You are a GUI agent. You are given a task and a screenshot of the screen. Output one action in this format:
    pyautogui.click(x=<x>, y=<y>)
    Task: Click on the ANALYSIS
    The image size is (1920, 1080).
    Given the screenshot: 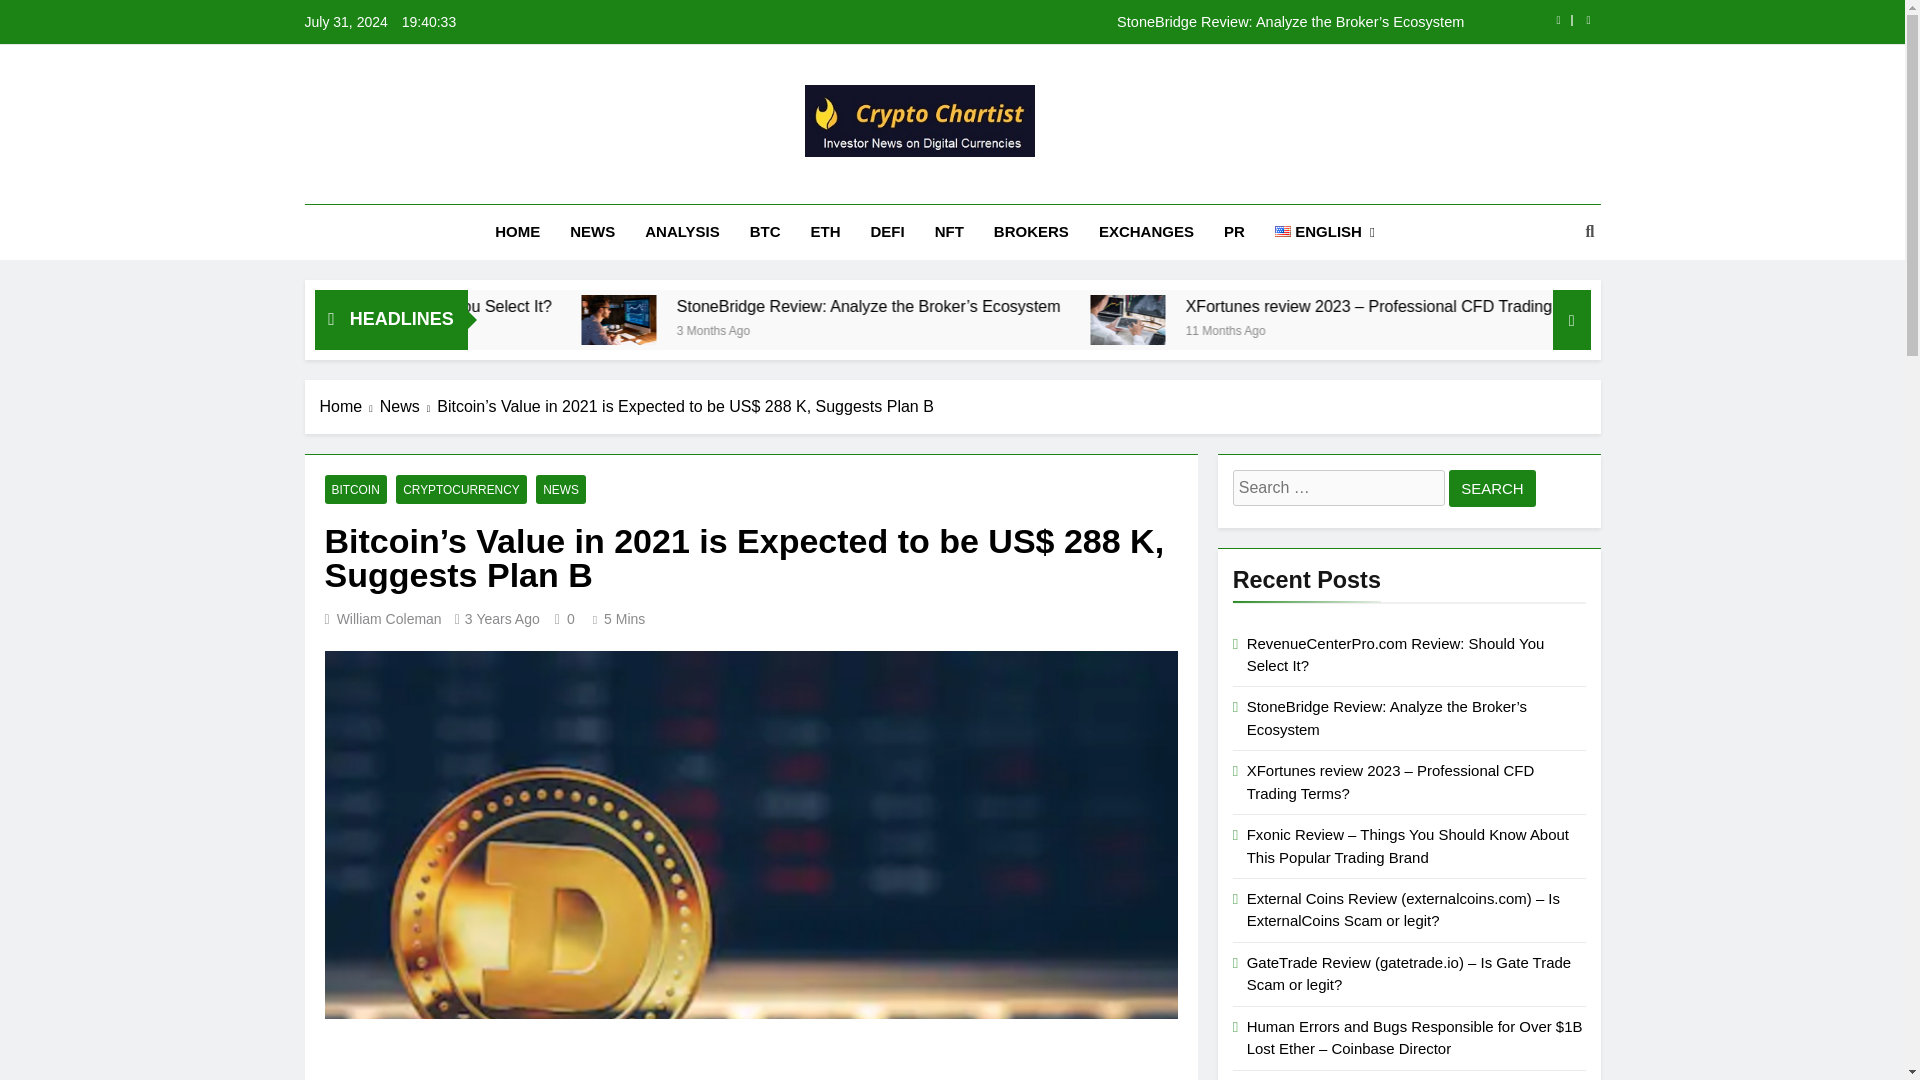 What is the action you would take?
    pyautogui.click(x=681, y=232)
    